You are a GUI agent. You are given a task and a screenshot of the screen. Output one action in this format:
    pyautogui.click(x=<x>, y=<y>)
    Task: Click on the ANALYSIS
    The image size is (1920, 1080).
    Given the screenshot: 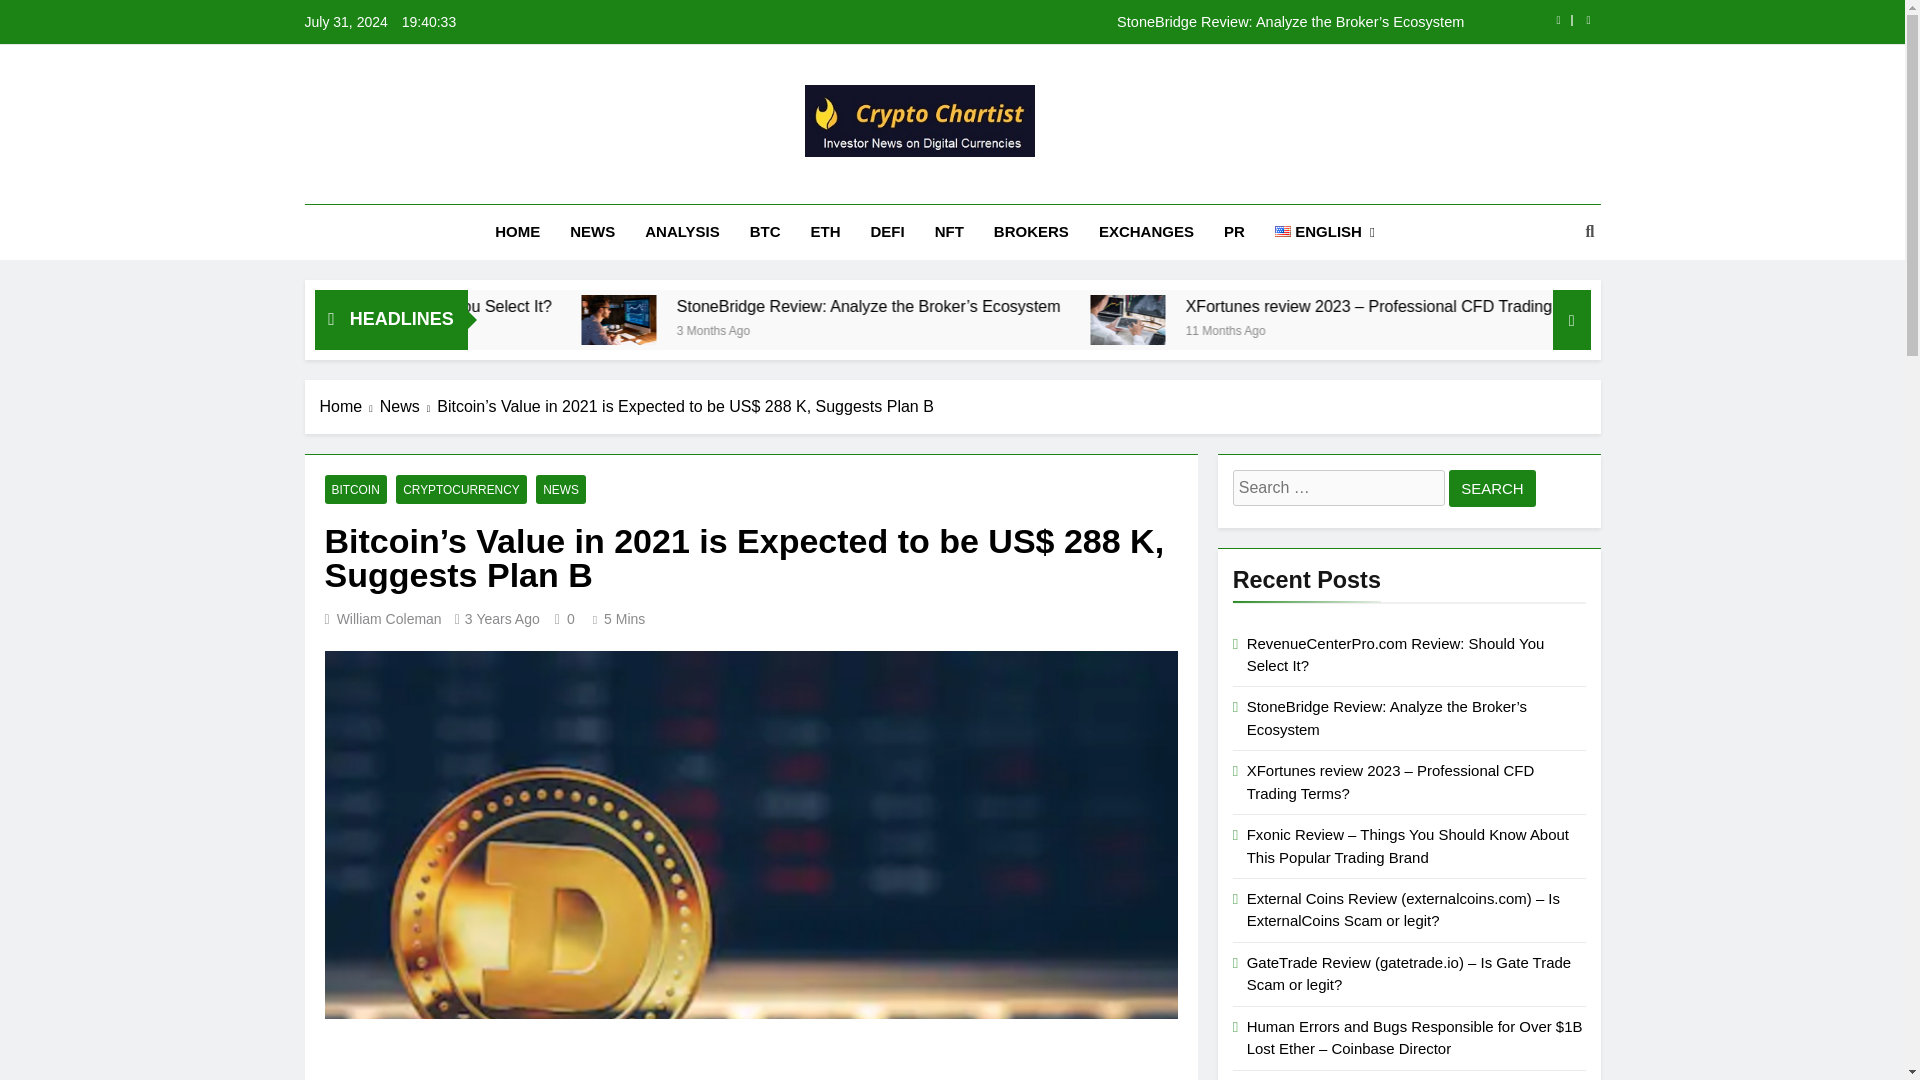 What is the action you would take?
    pyautogui.click(x=681, y=232)
    